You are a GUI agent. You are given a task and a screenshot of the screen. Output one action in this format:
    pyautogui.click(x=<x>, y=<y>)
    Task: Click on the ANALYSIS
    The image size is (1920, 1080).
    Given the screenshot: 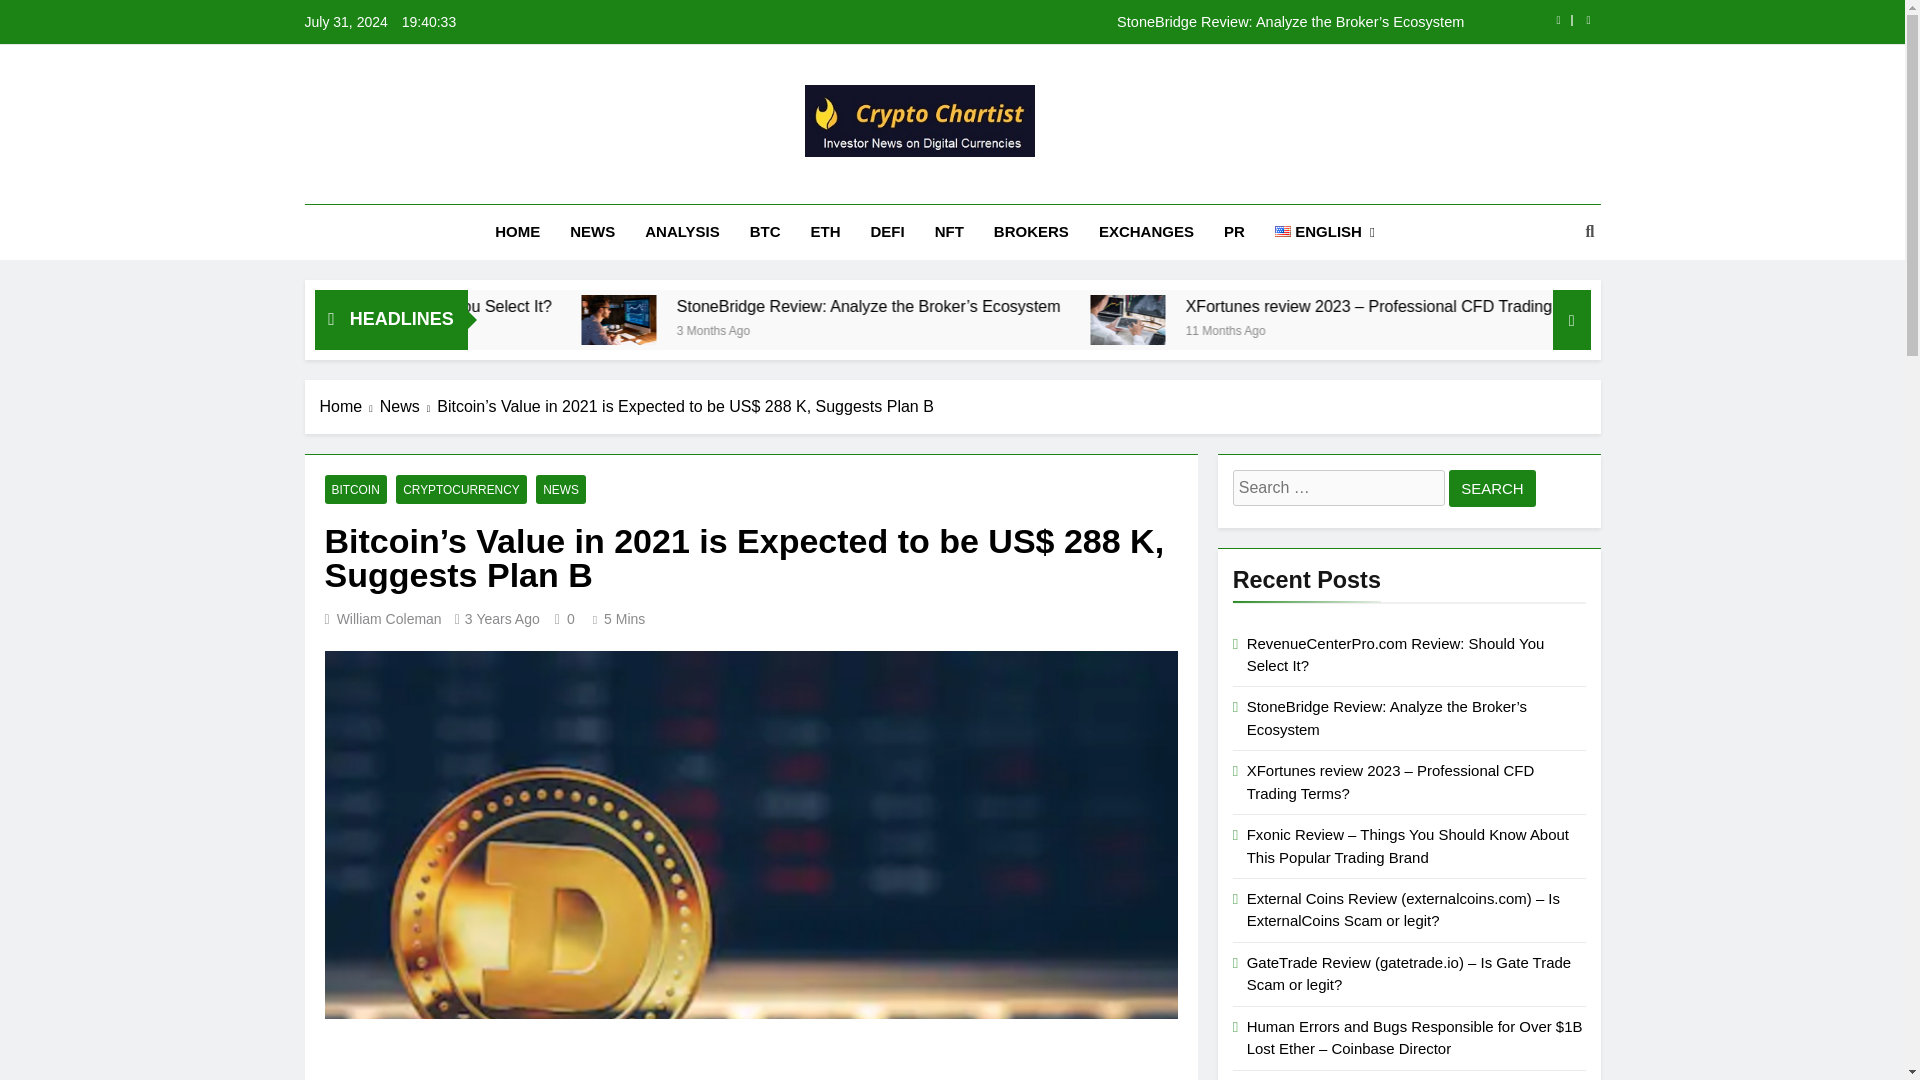 What is the action you would take?
    pyautogui.click(x=681, y=232)
    